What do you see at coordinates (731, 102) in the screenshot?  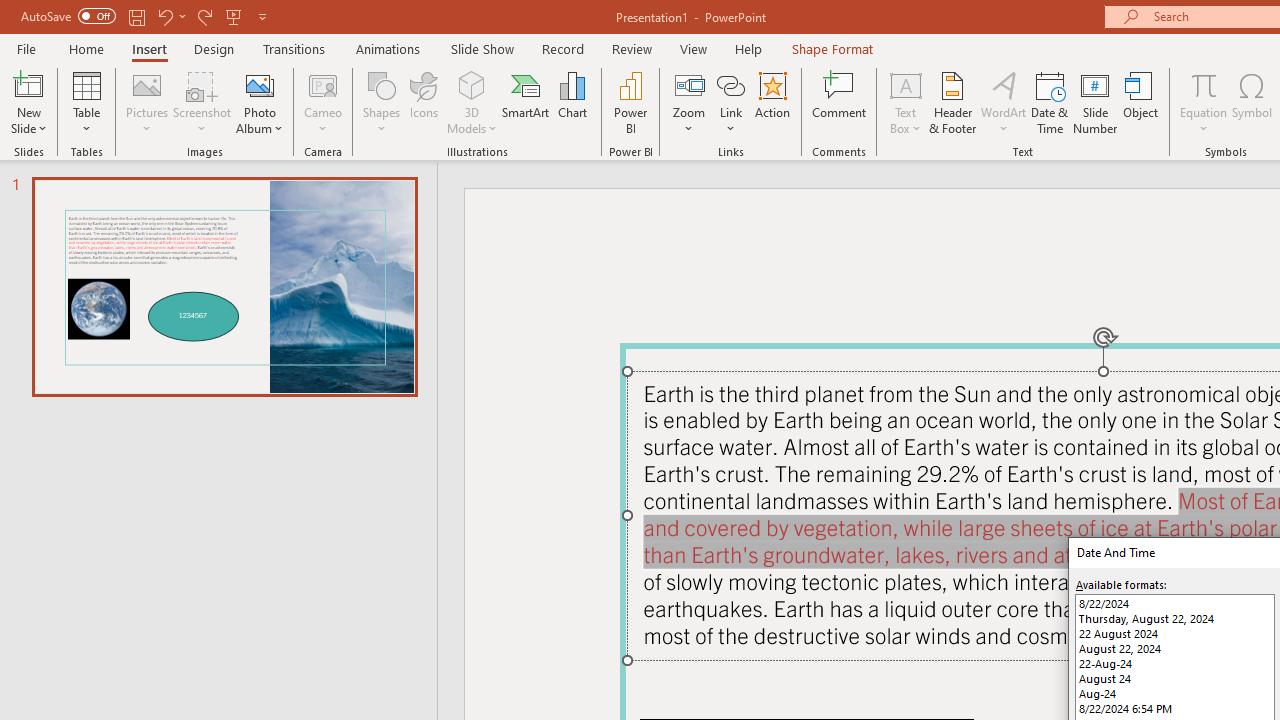 I see `Link` at bounding box center [731, 102].